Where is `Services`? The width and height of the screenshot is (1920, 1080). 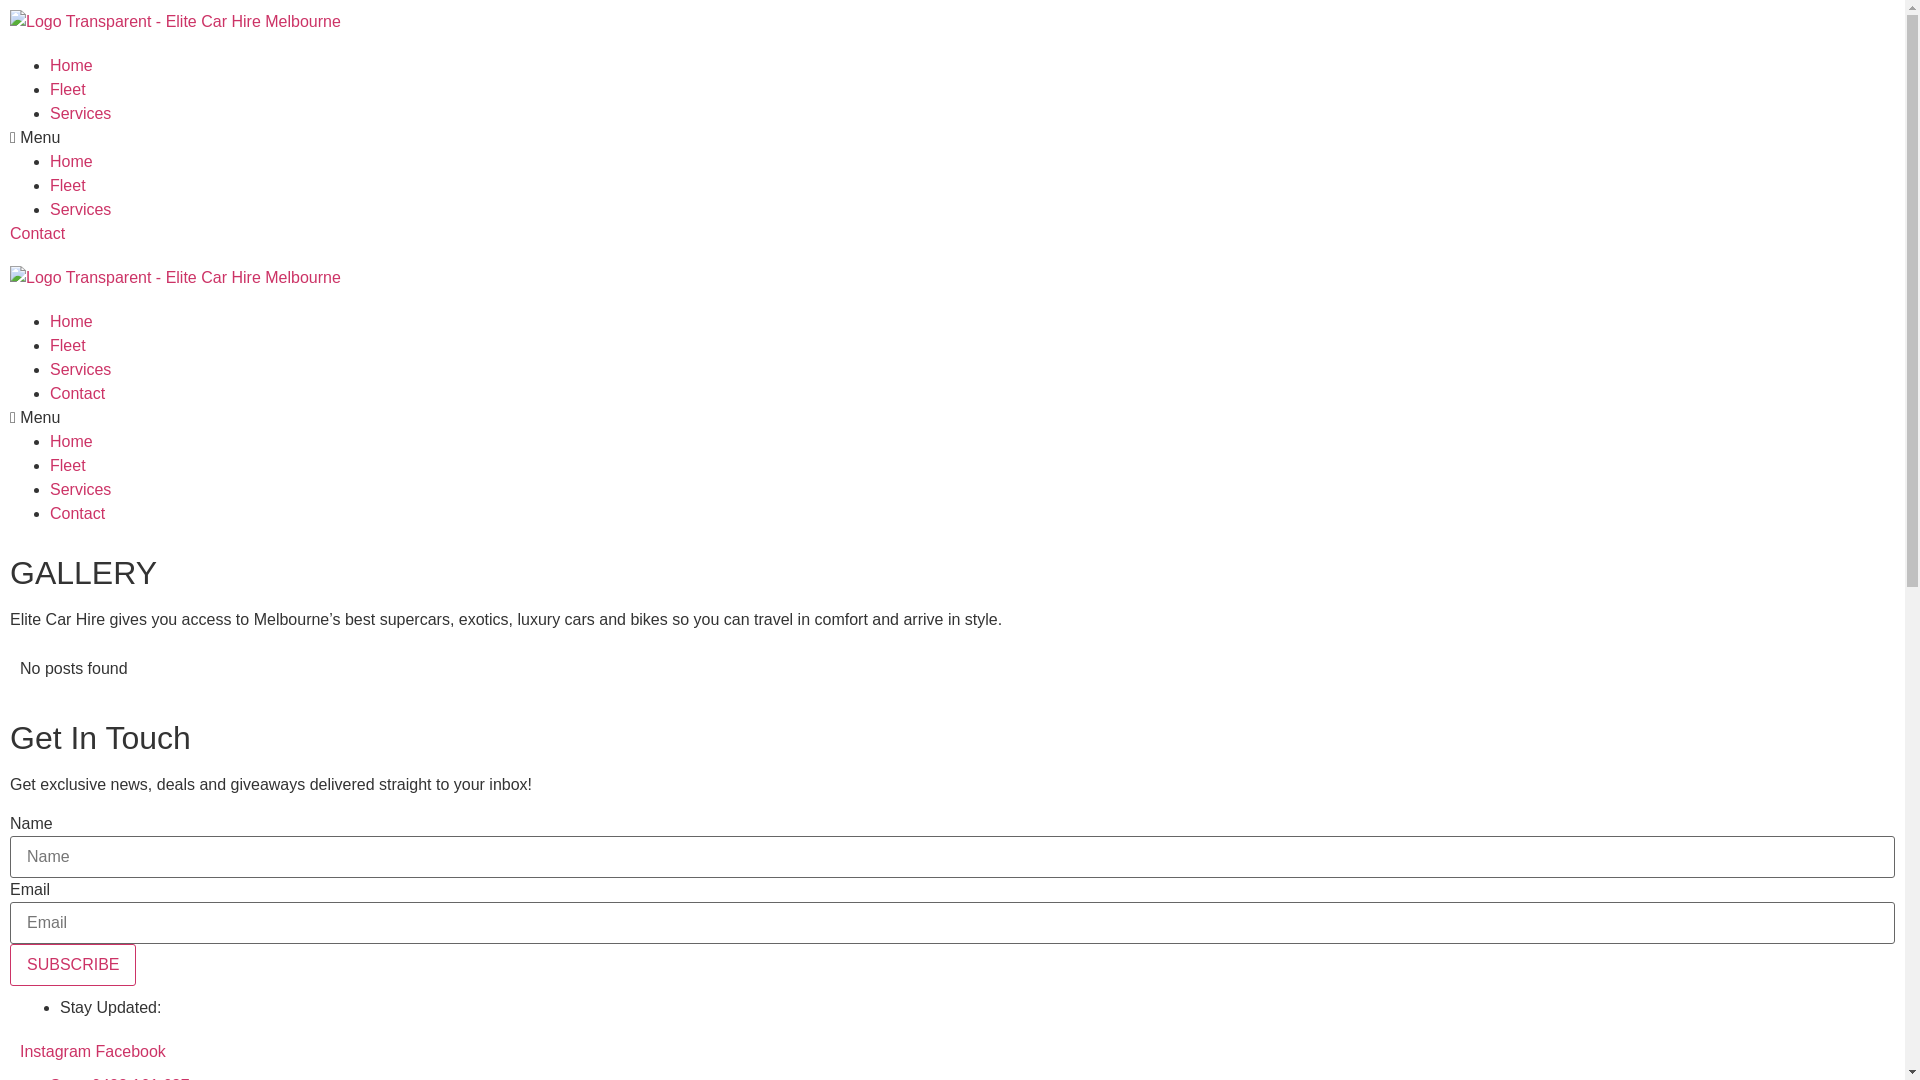 Services is located at coordinates (80, 114).